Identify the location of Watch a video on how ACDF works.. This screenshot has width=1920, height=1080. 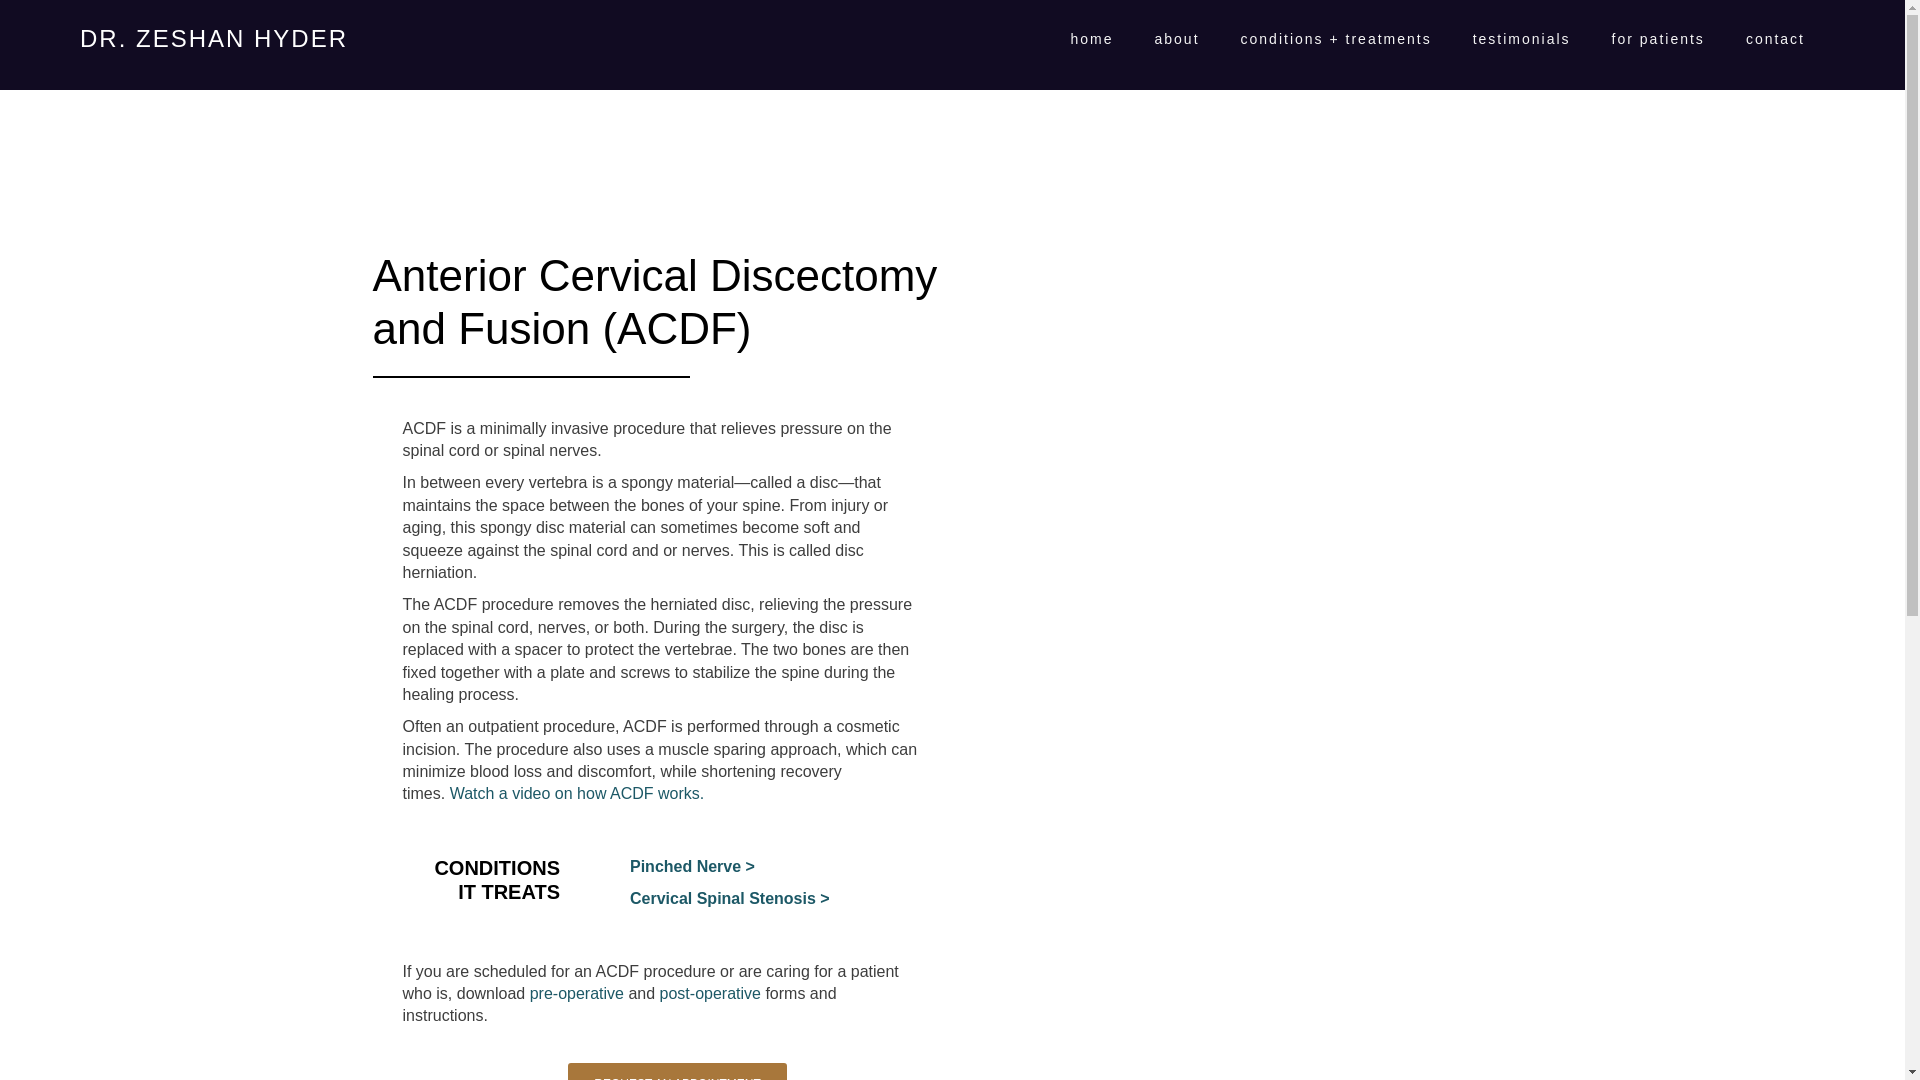
(576, 794).